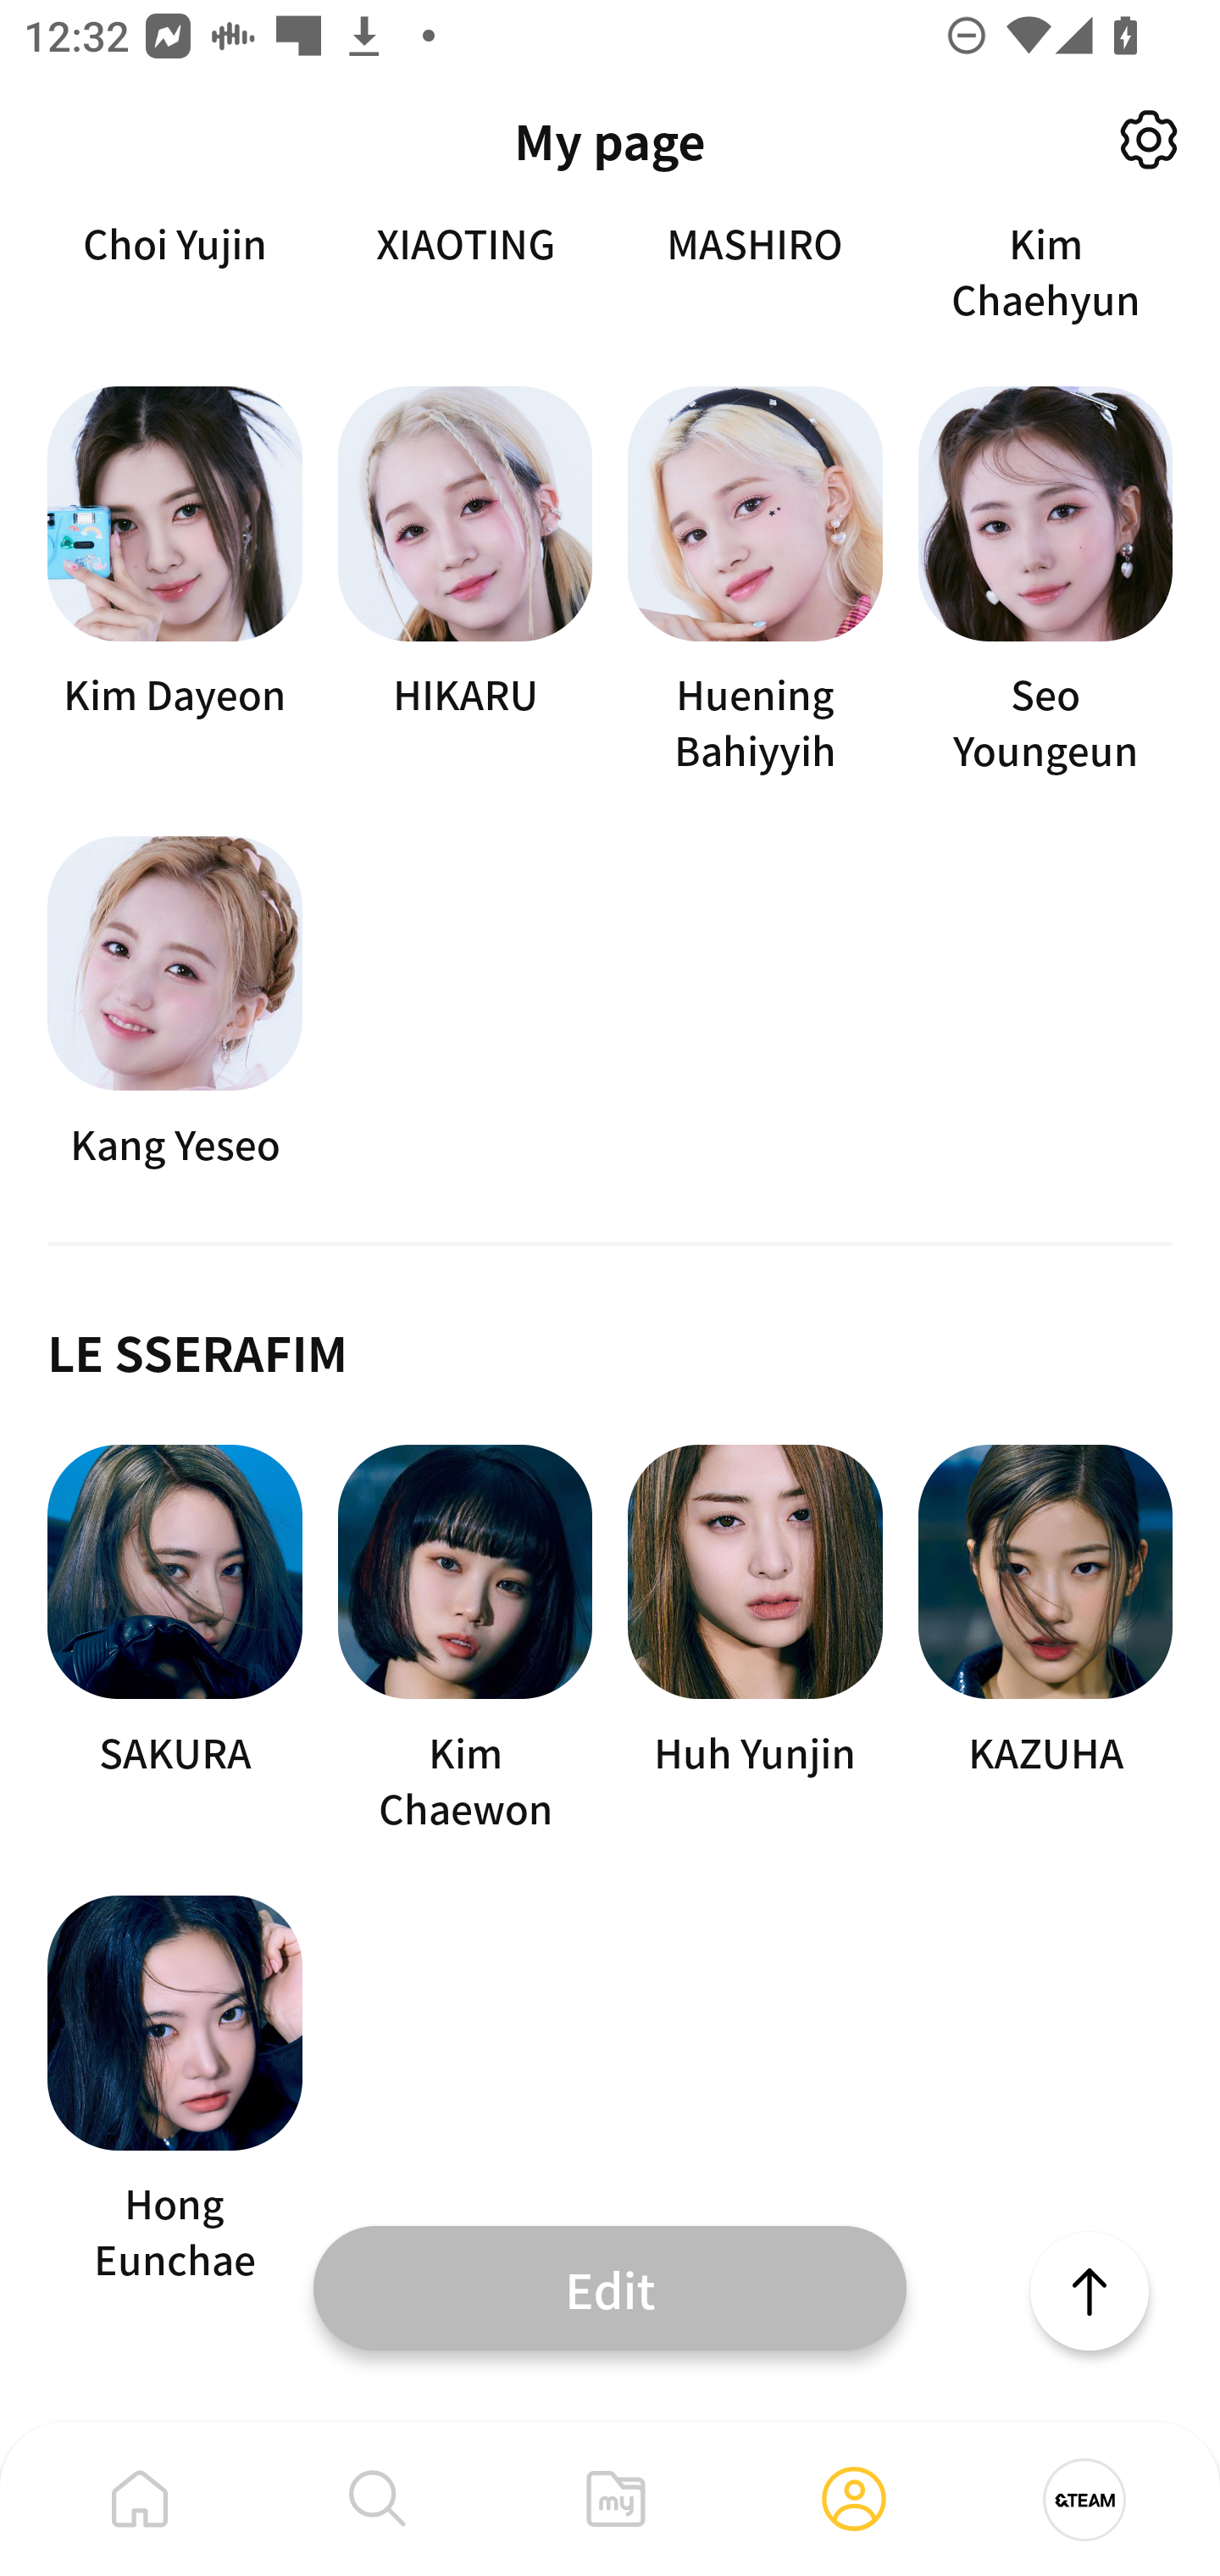  What do you see at coordinates (464, 582) in the screenshot?
I see `HIKARU` at bounding box center [464, 582].